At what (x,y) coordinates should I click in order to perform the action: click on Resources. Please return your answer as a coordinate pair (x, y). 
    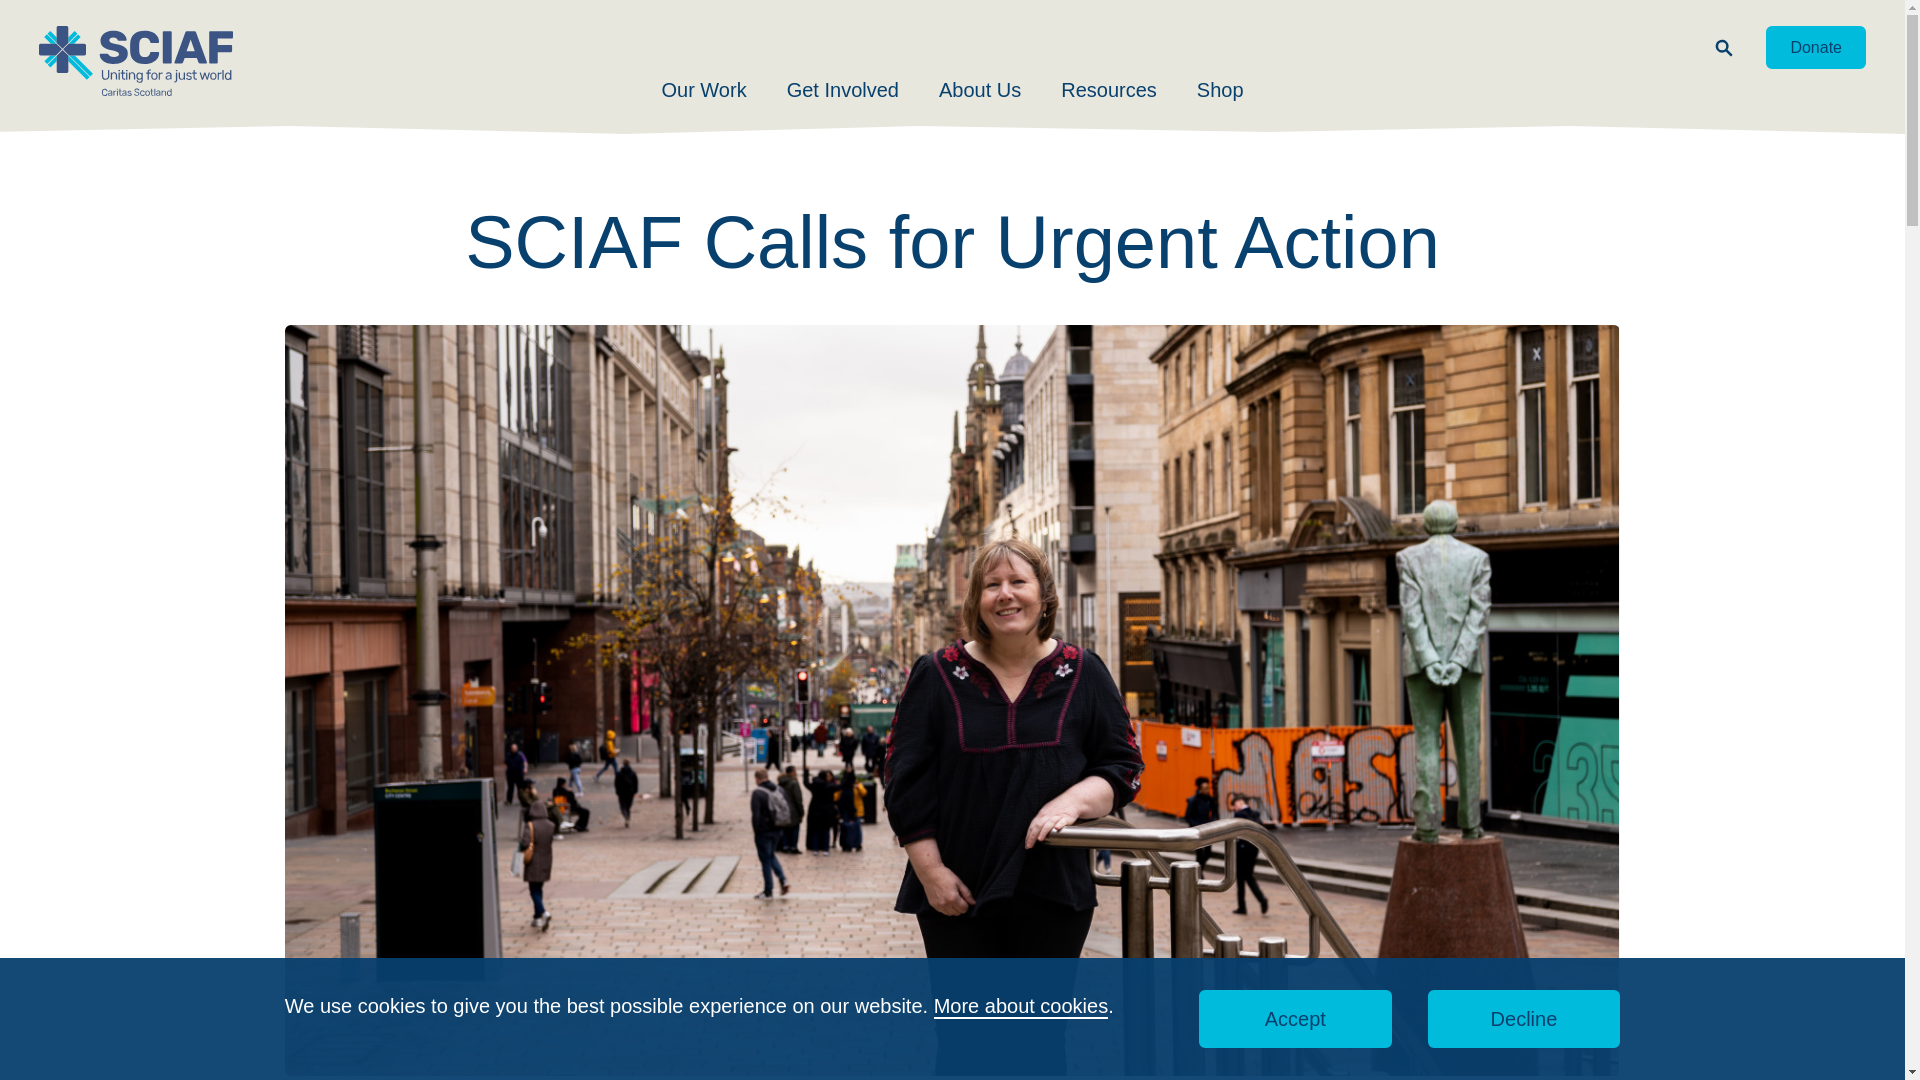
    Looking at the image, I should click on (1109, 89).